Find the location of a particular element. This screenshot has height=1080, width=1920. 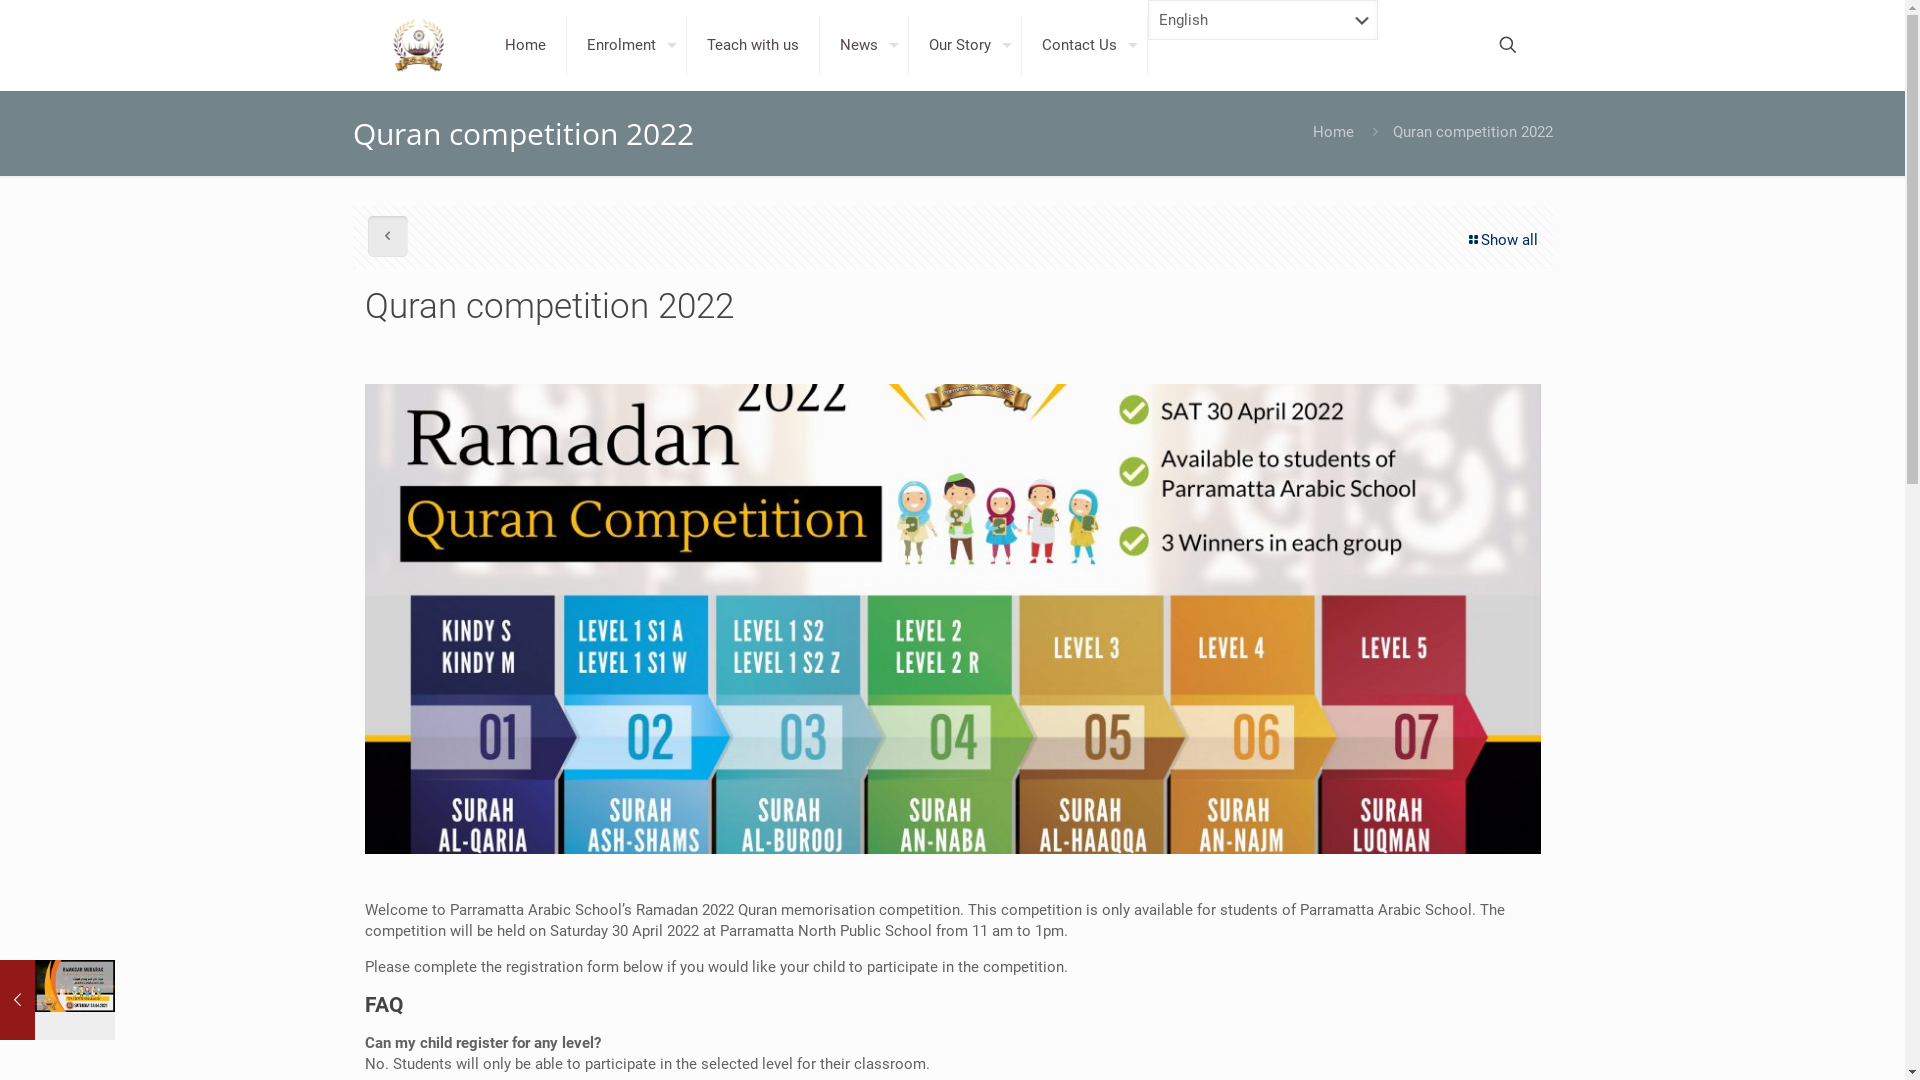

Show all is located at coordinates (1502, 240).